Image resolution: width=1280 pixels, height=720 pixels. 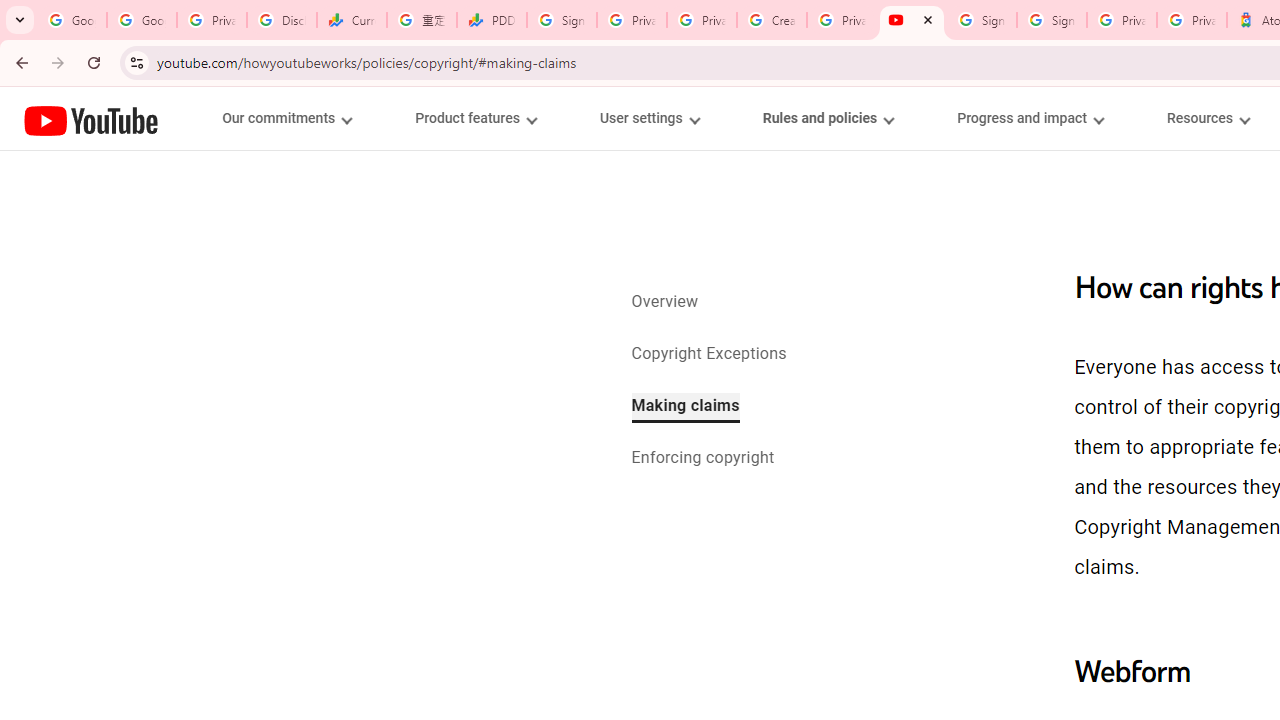 What do you see at coordinates (209, 119) in the screenshot?
I see `JUMP TO CONTENT` at bounding box center [209, 119].